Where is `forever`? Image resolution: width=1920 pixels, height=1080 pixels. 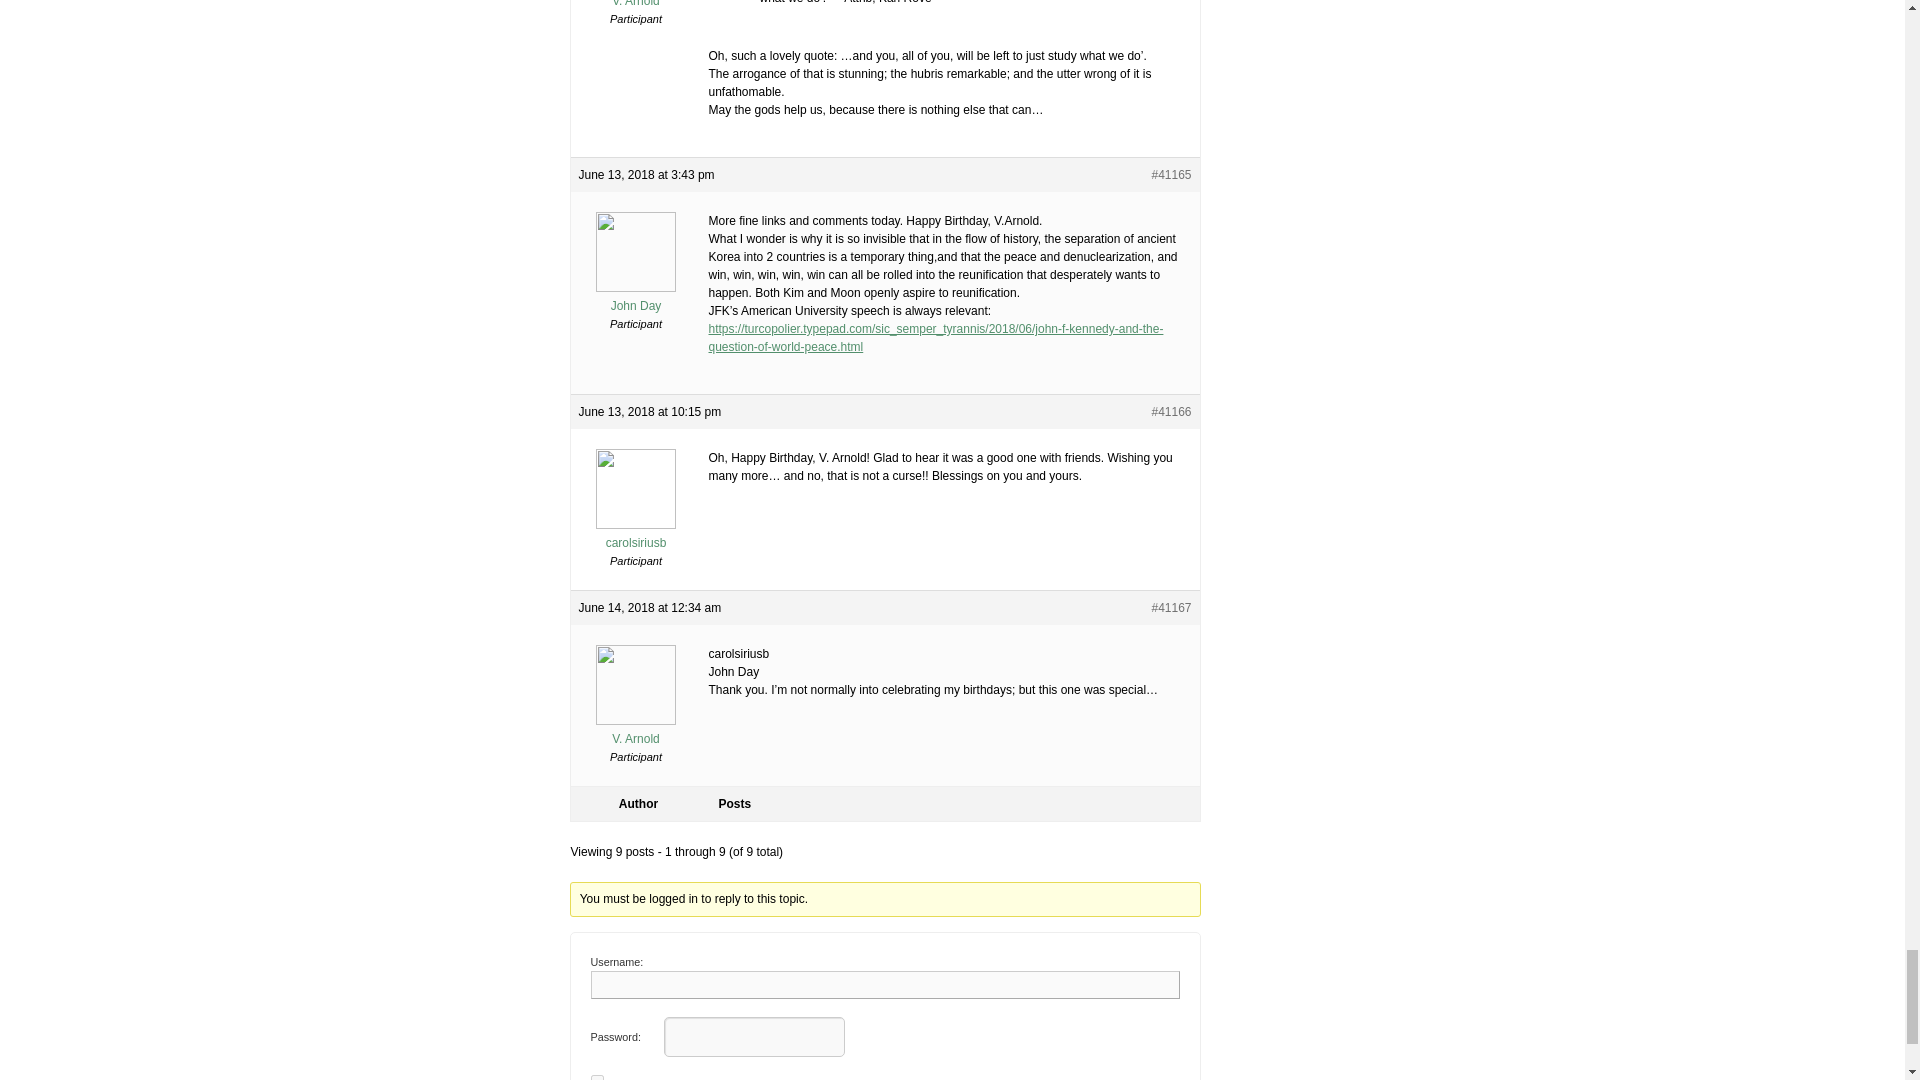 forever is located at coordinates (596, 1077).